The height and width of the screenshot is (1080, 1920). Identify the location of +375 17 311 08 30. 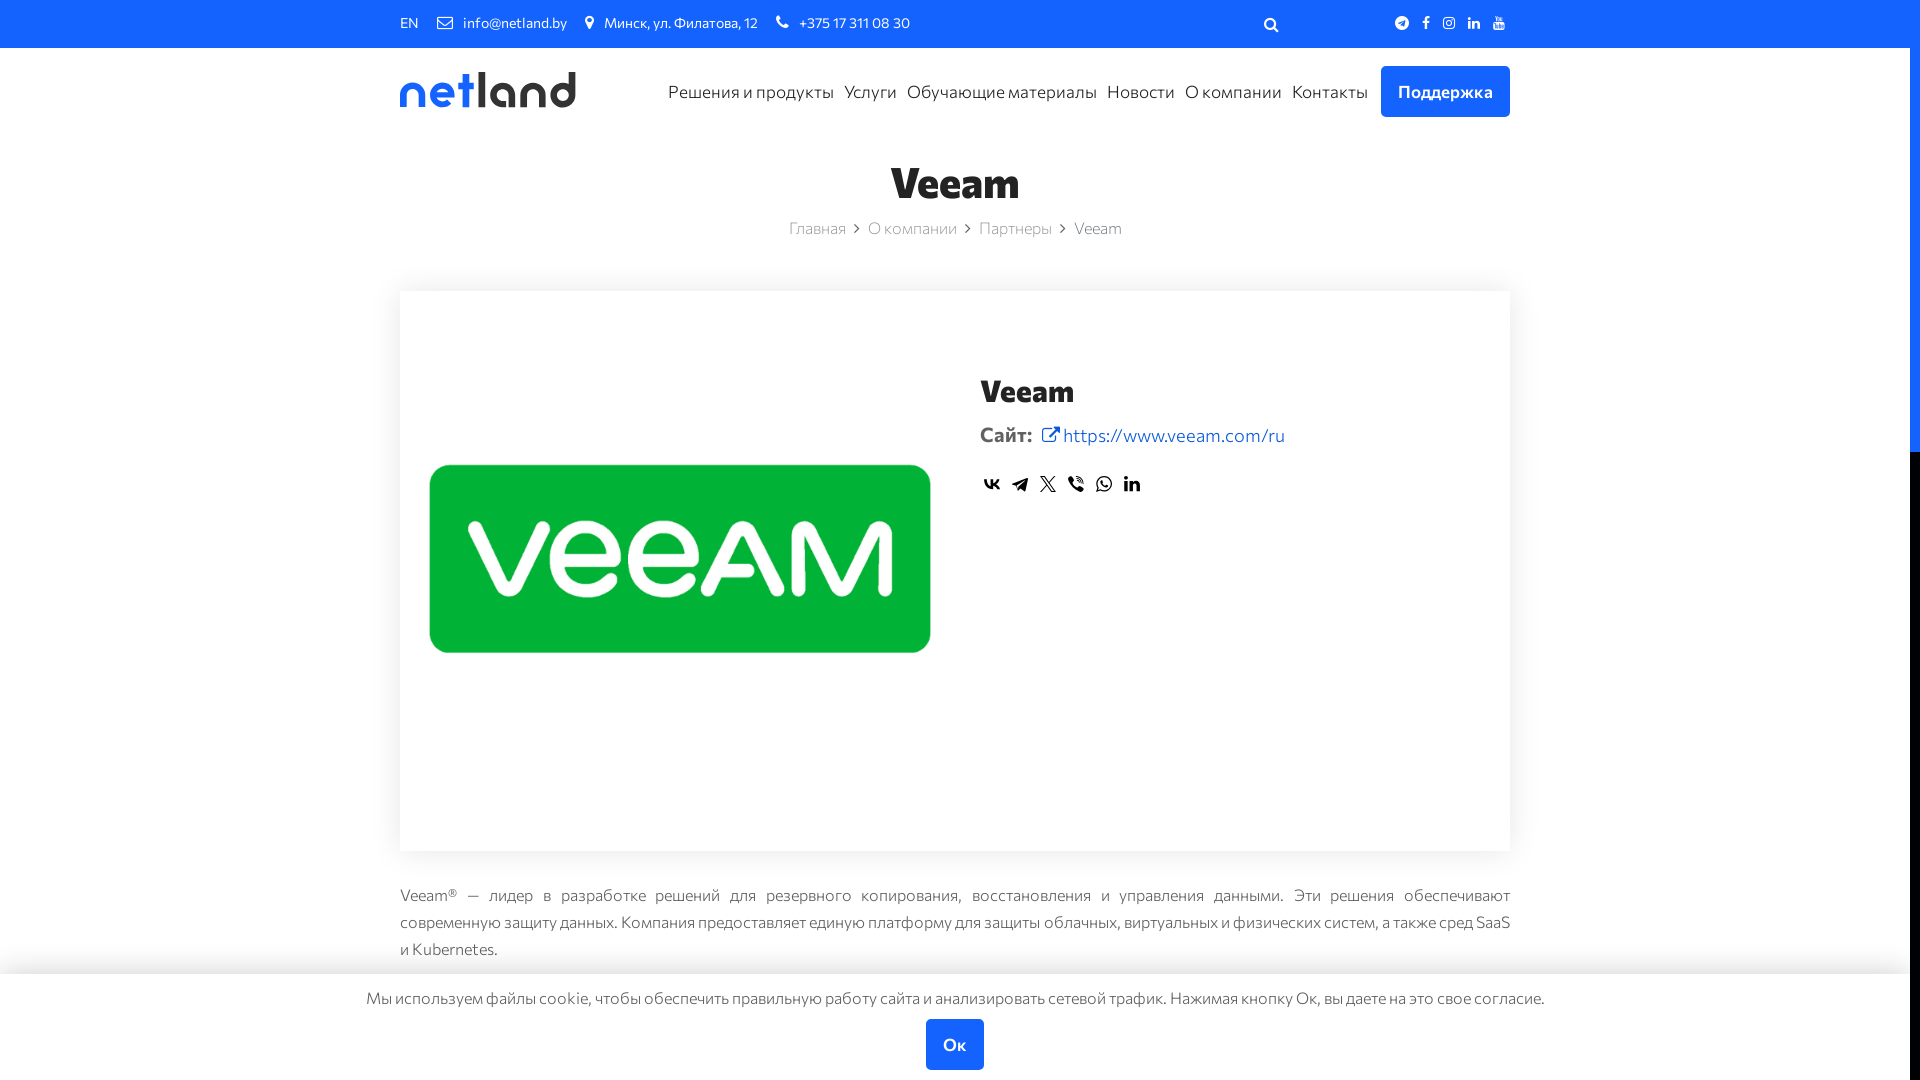
(843, 22).